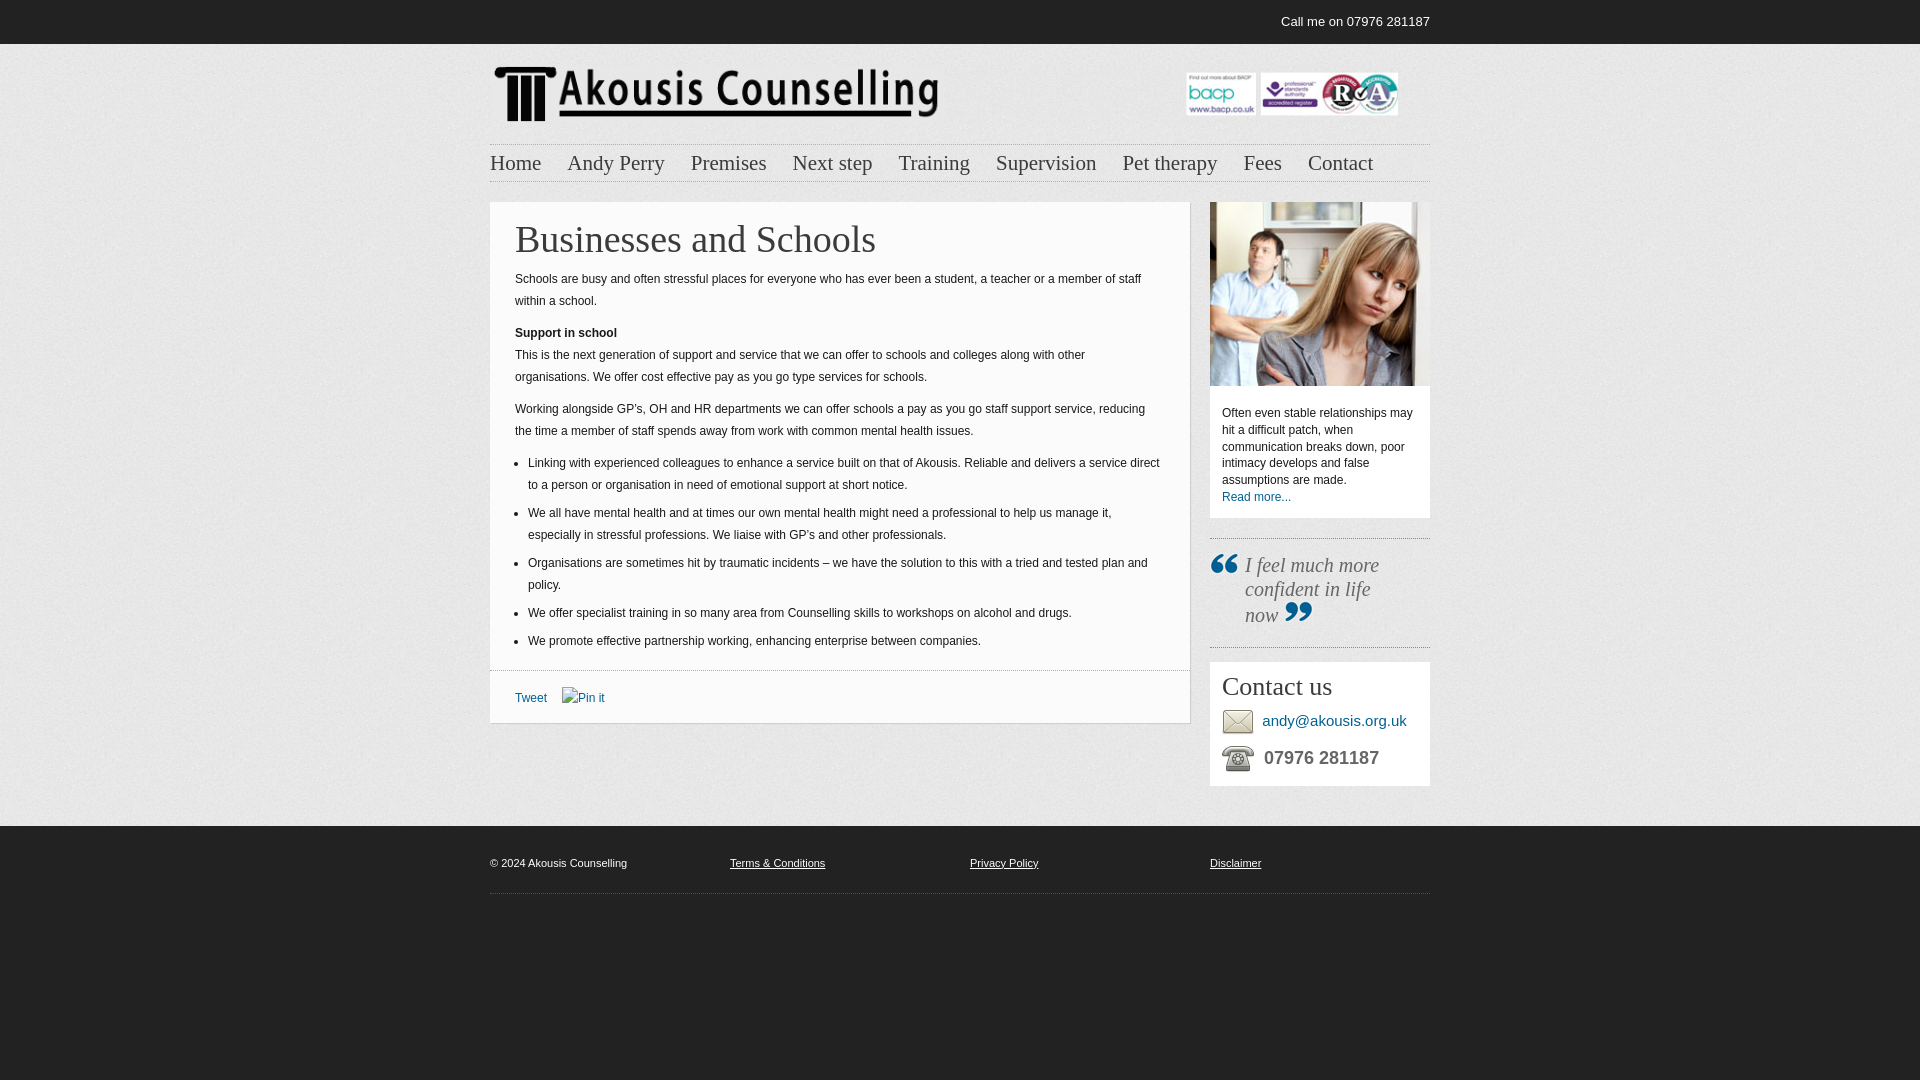 The image size is (1920, 1080). What do you see at coordinates (1256, 497) in the screenshot?
I see `Read more...` at bounding box center [1256, 497].